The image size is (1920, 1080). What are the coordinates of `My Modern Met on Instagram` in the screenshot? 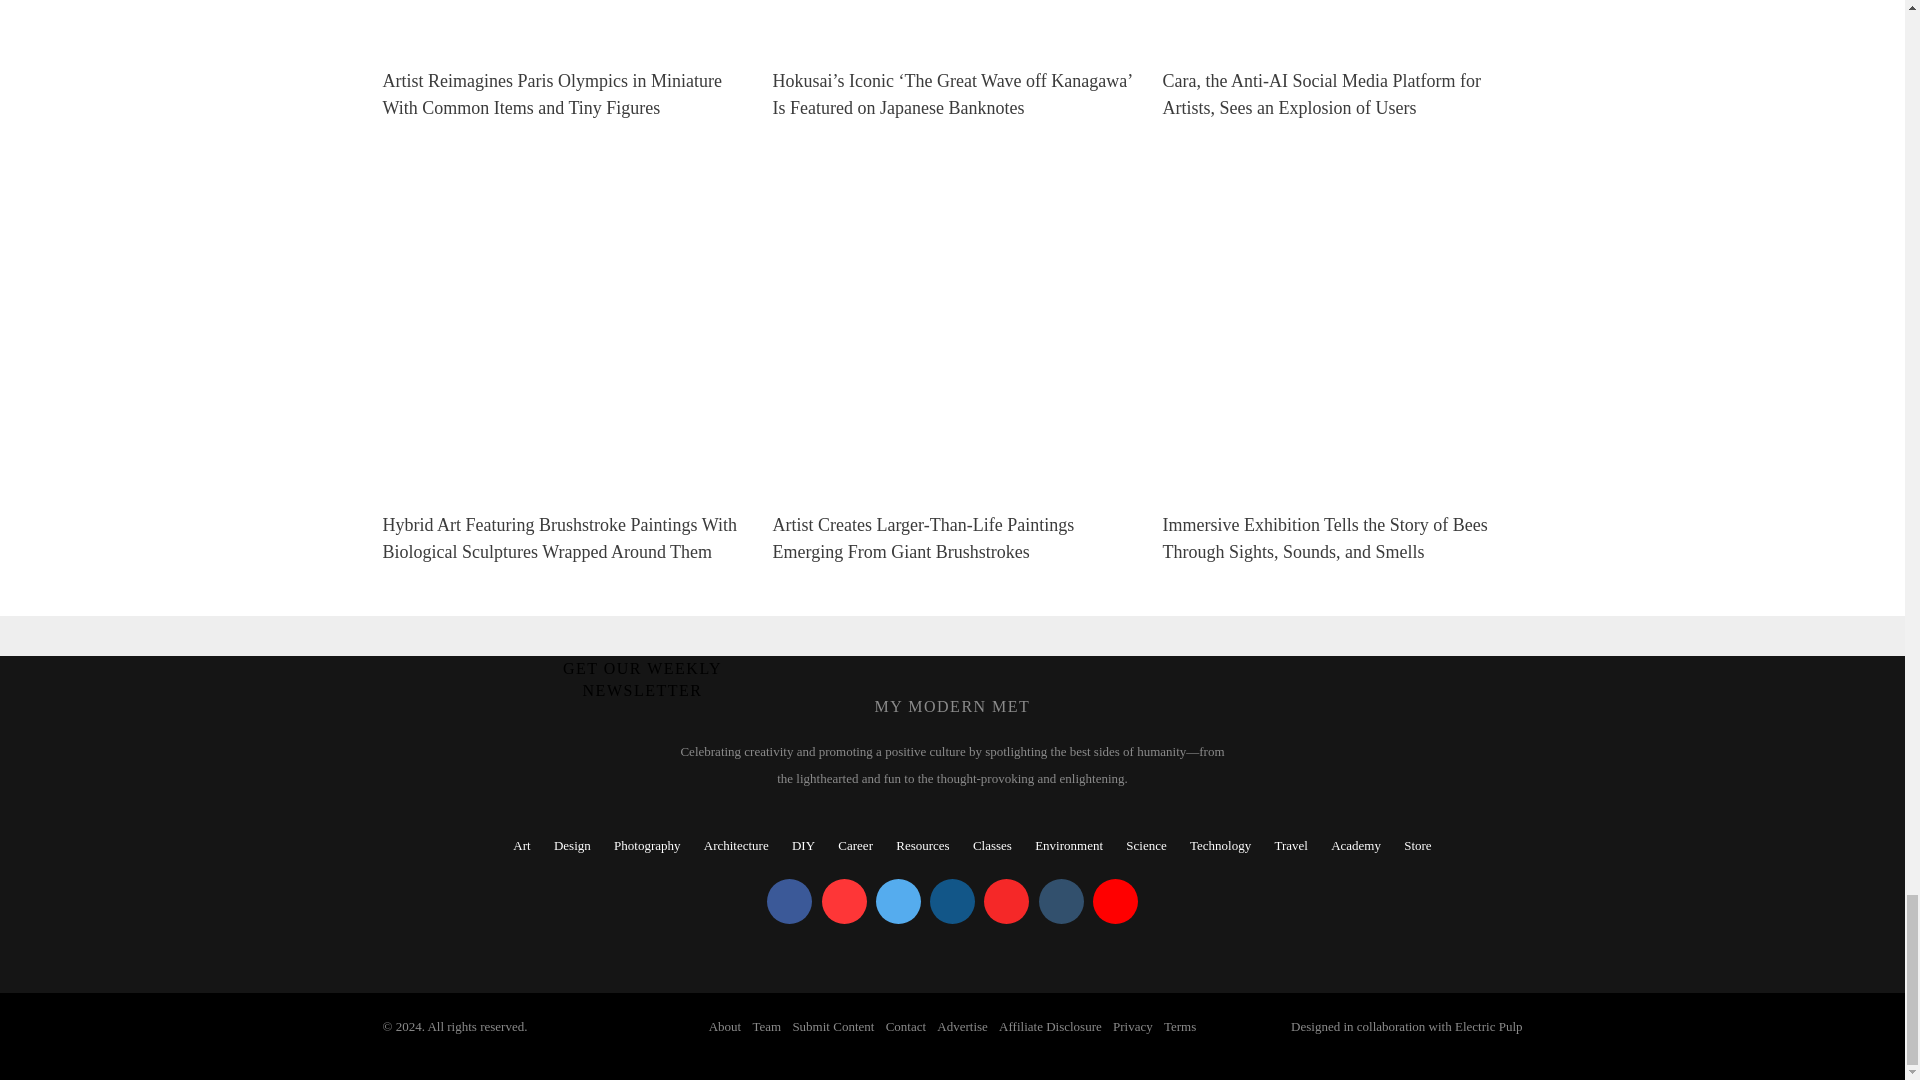 It's located at (952, 902).